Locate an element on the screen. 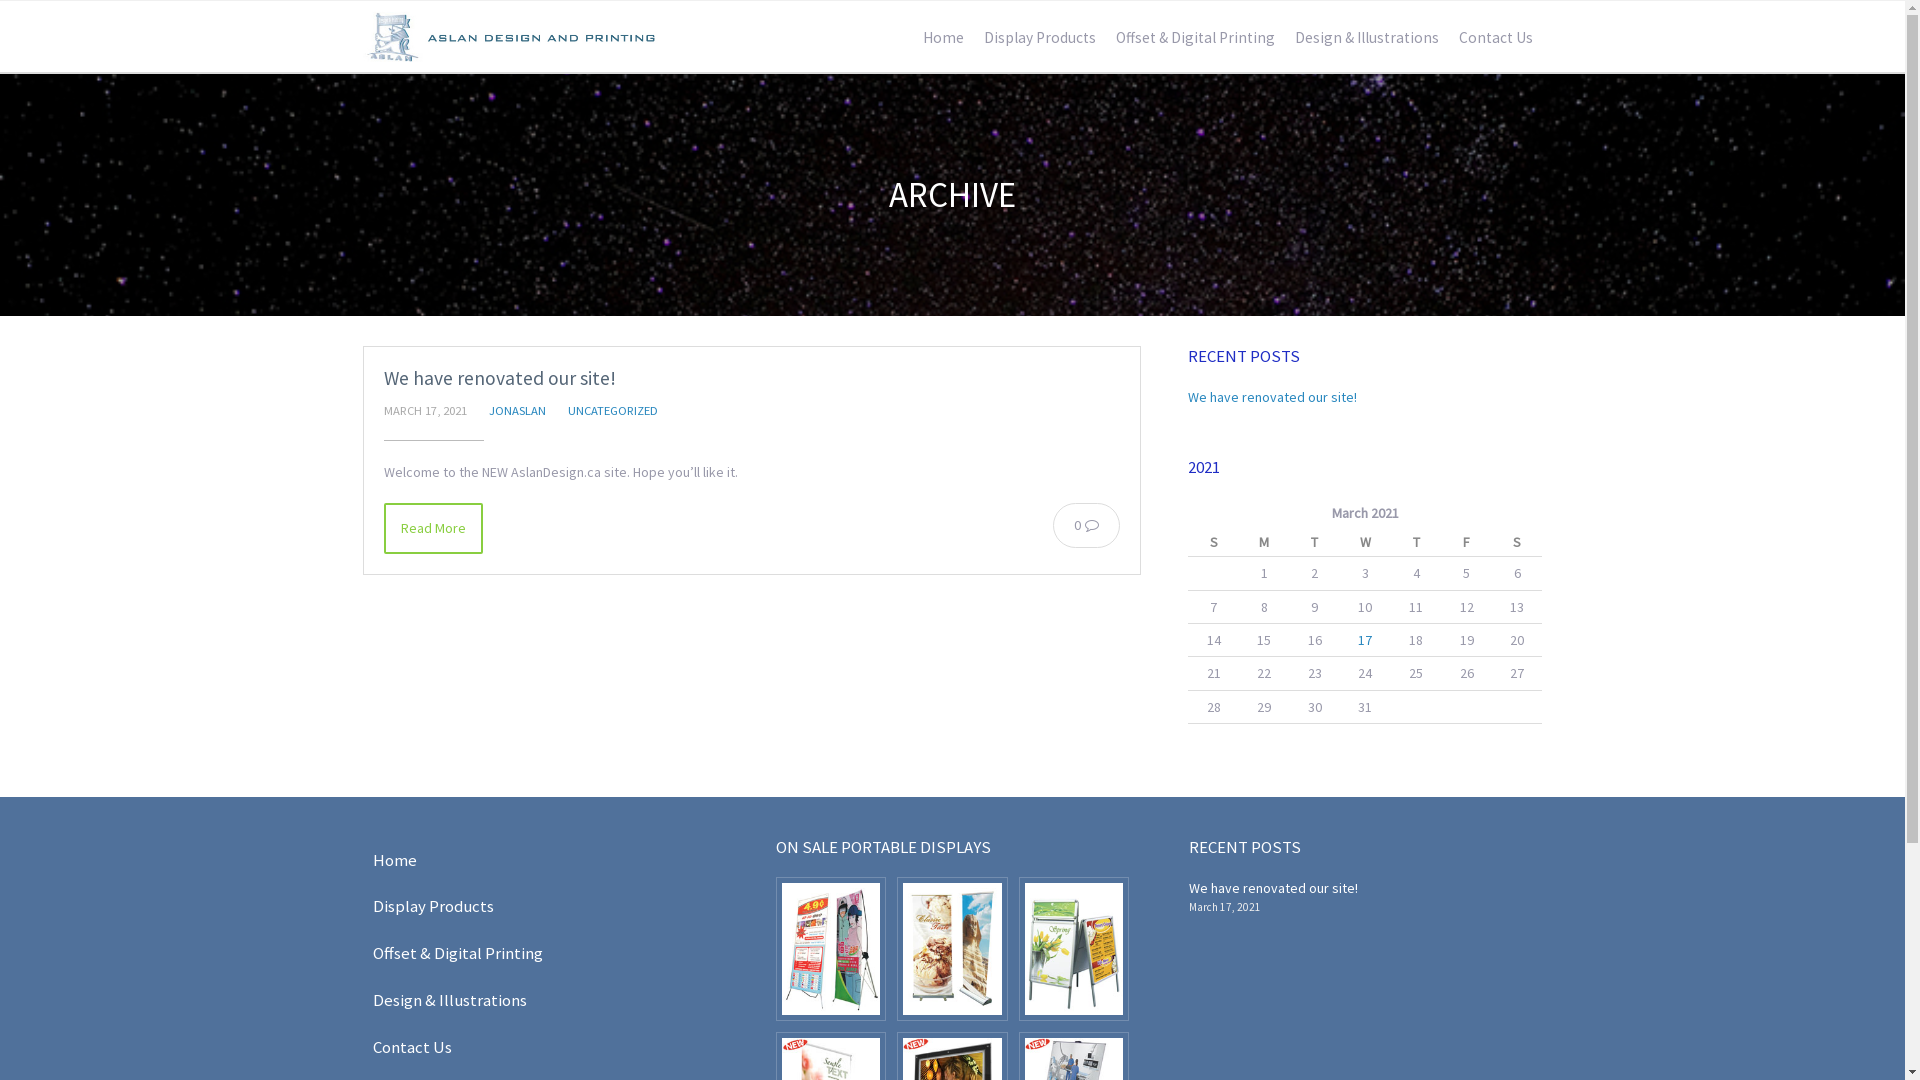  Contact Us is located at coordinates (1495, 38).